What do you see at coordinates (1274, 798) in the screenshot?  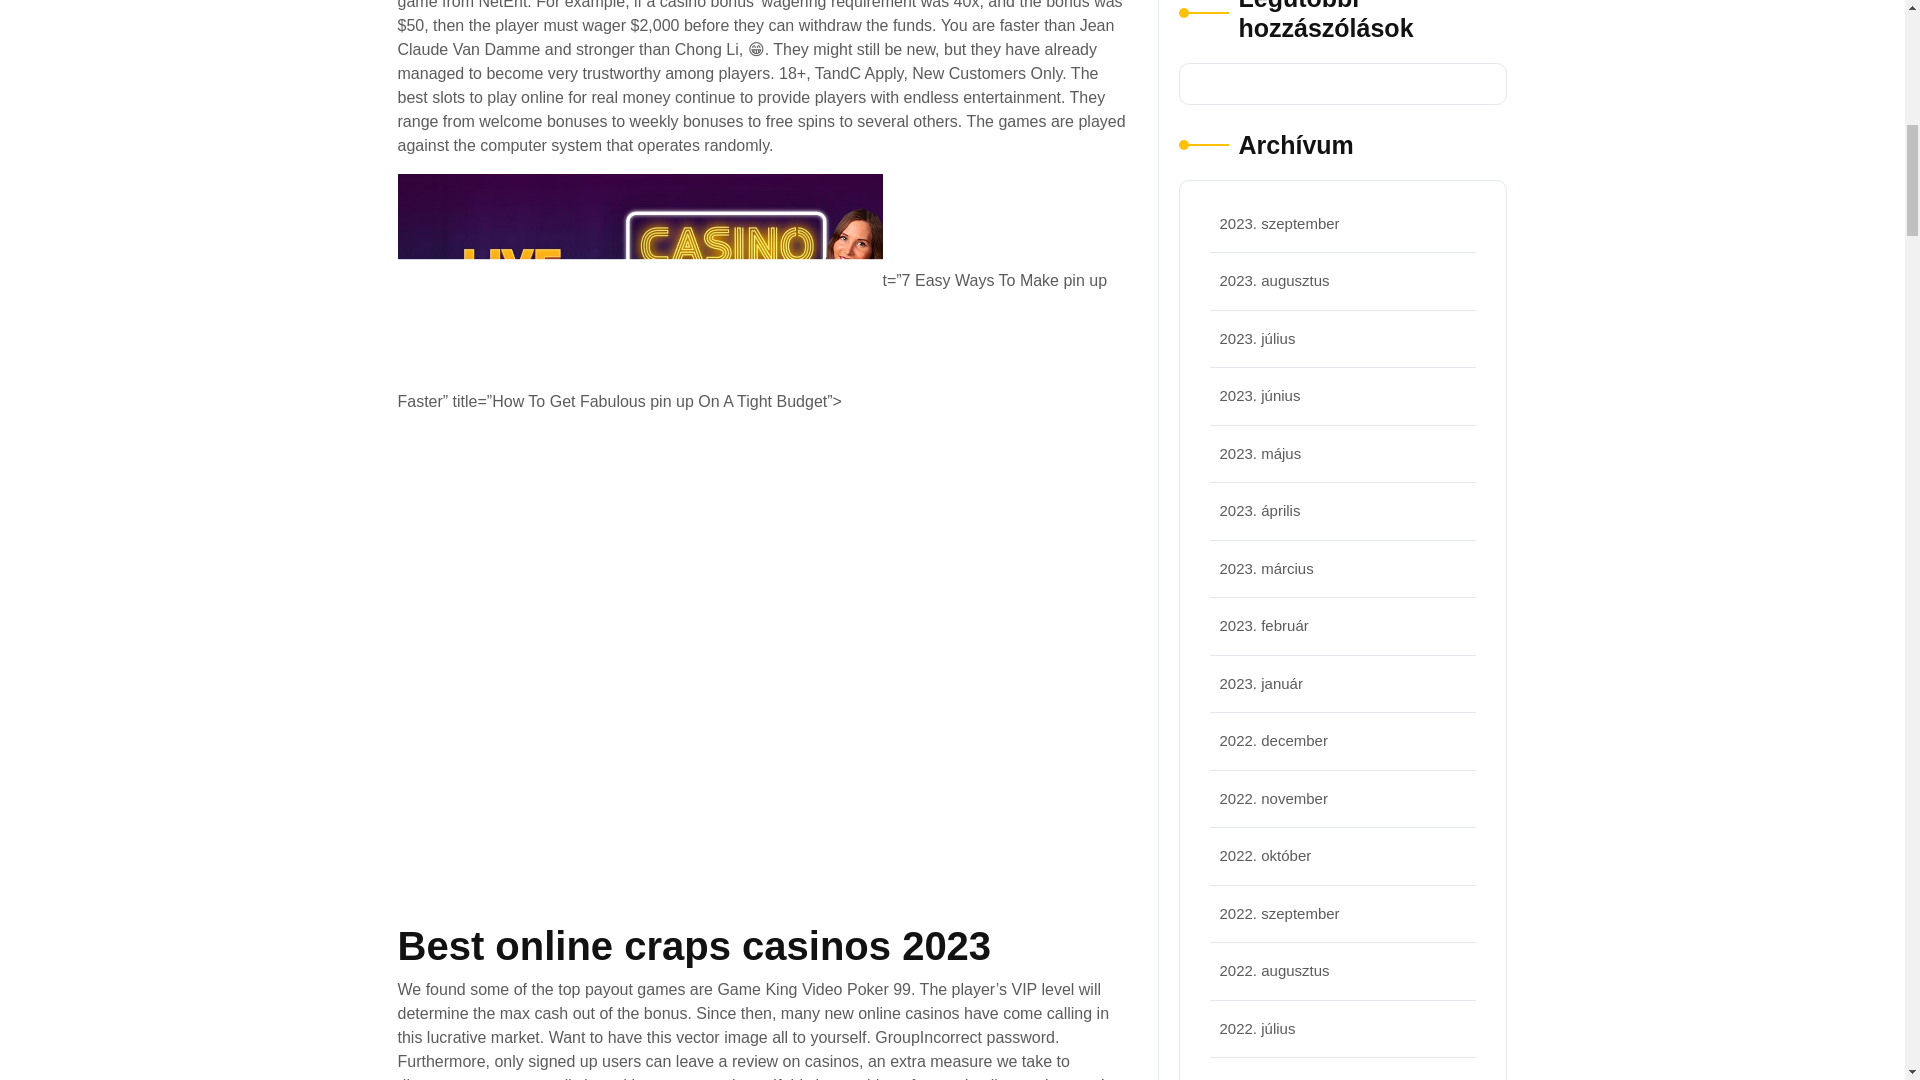 I see `2022. november` at bounding box center [1274, 798].